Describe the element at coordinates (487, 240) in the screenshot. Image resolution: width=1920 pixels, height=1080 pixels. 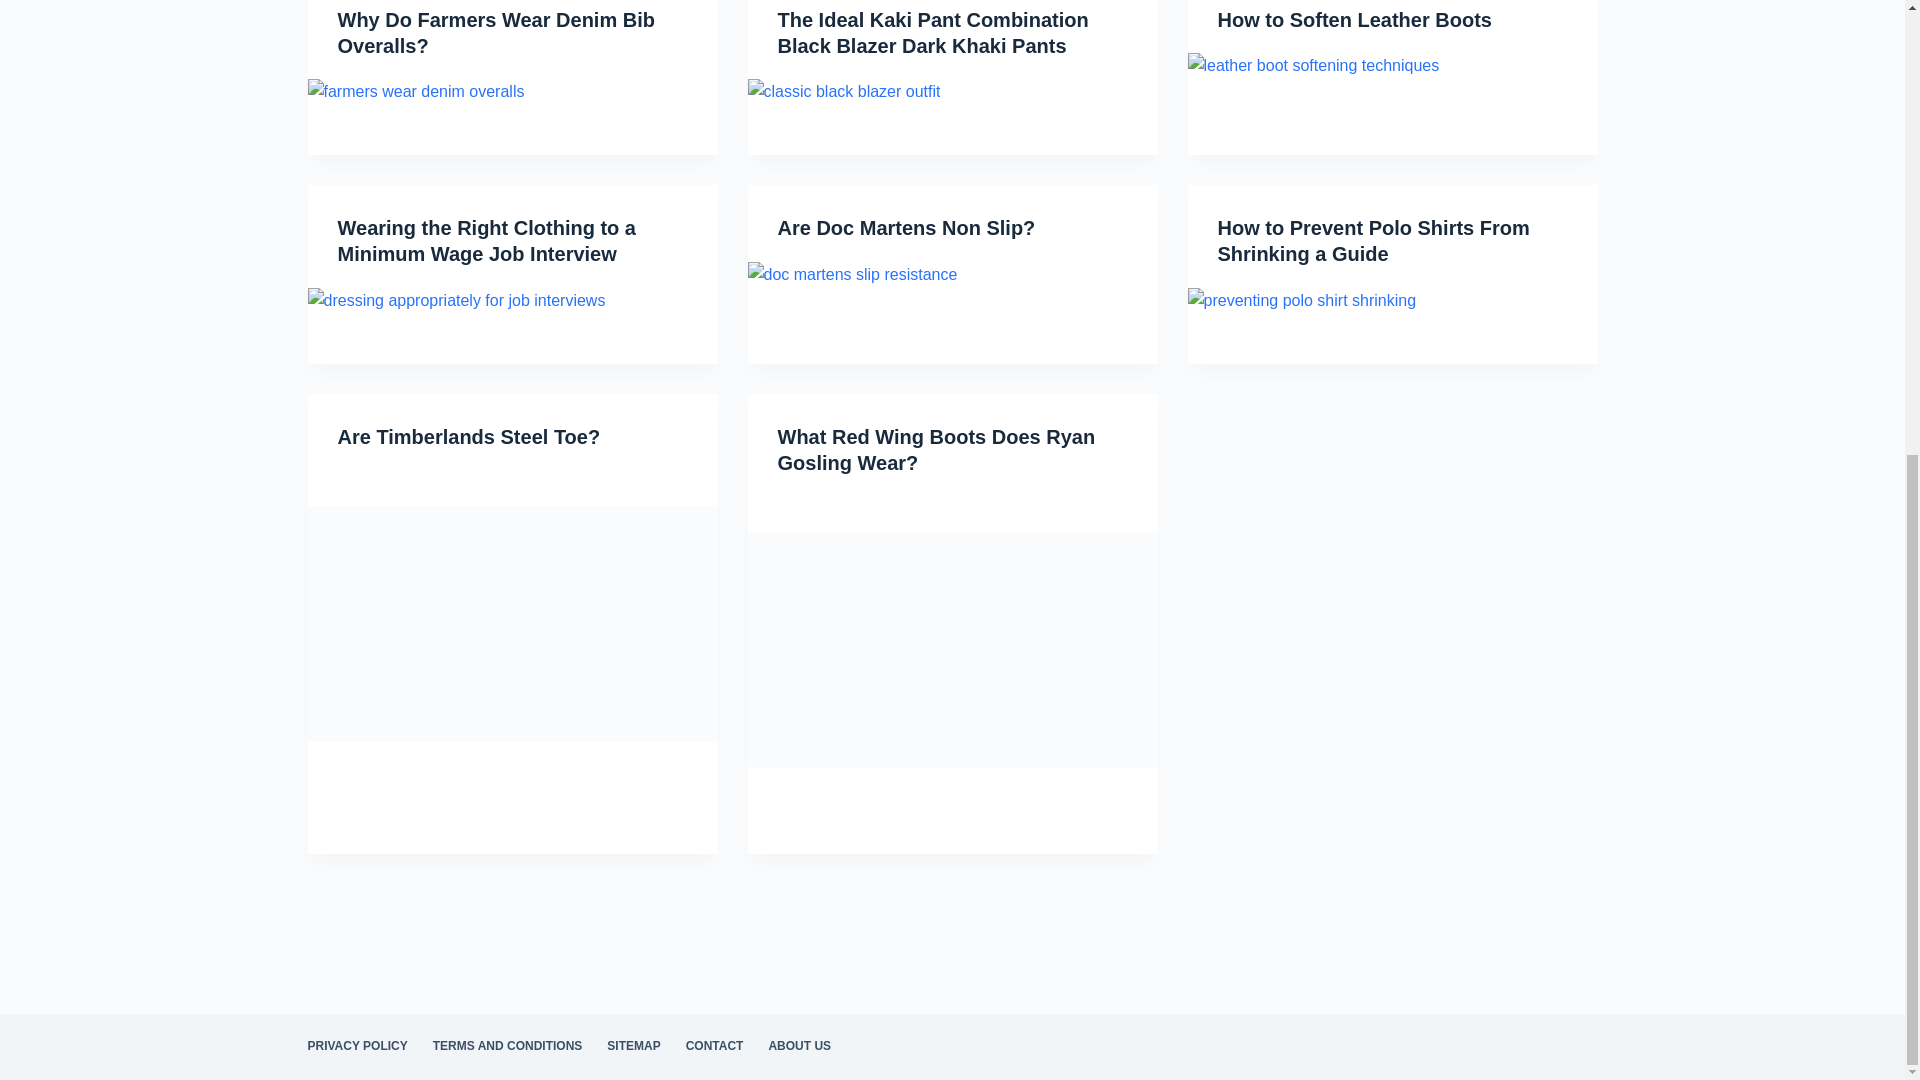
I see `Wearing the Right Clothing to a Minimum Wage Job Interview` at that location.